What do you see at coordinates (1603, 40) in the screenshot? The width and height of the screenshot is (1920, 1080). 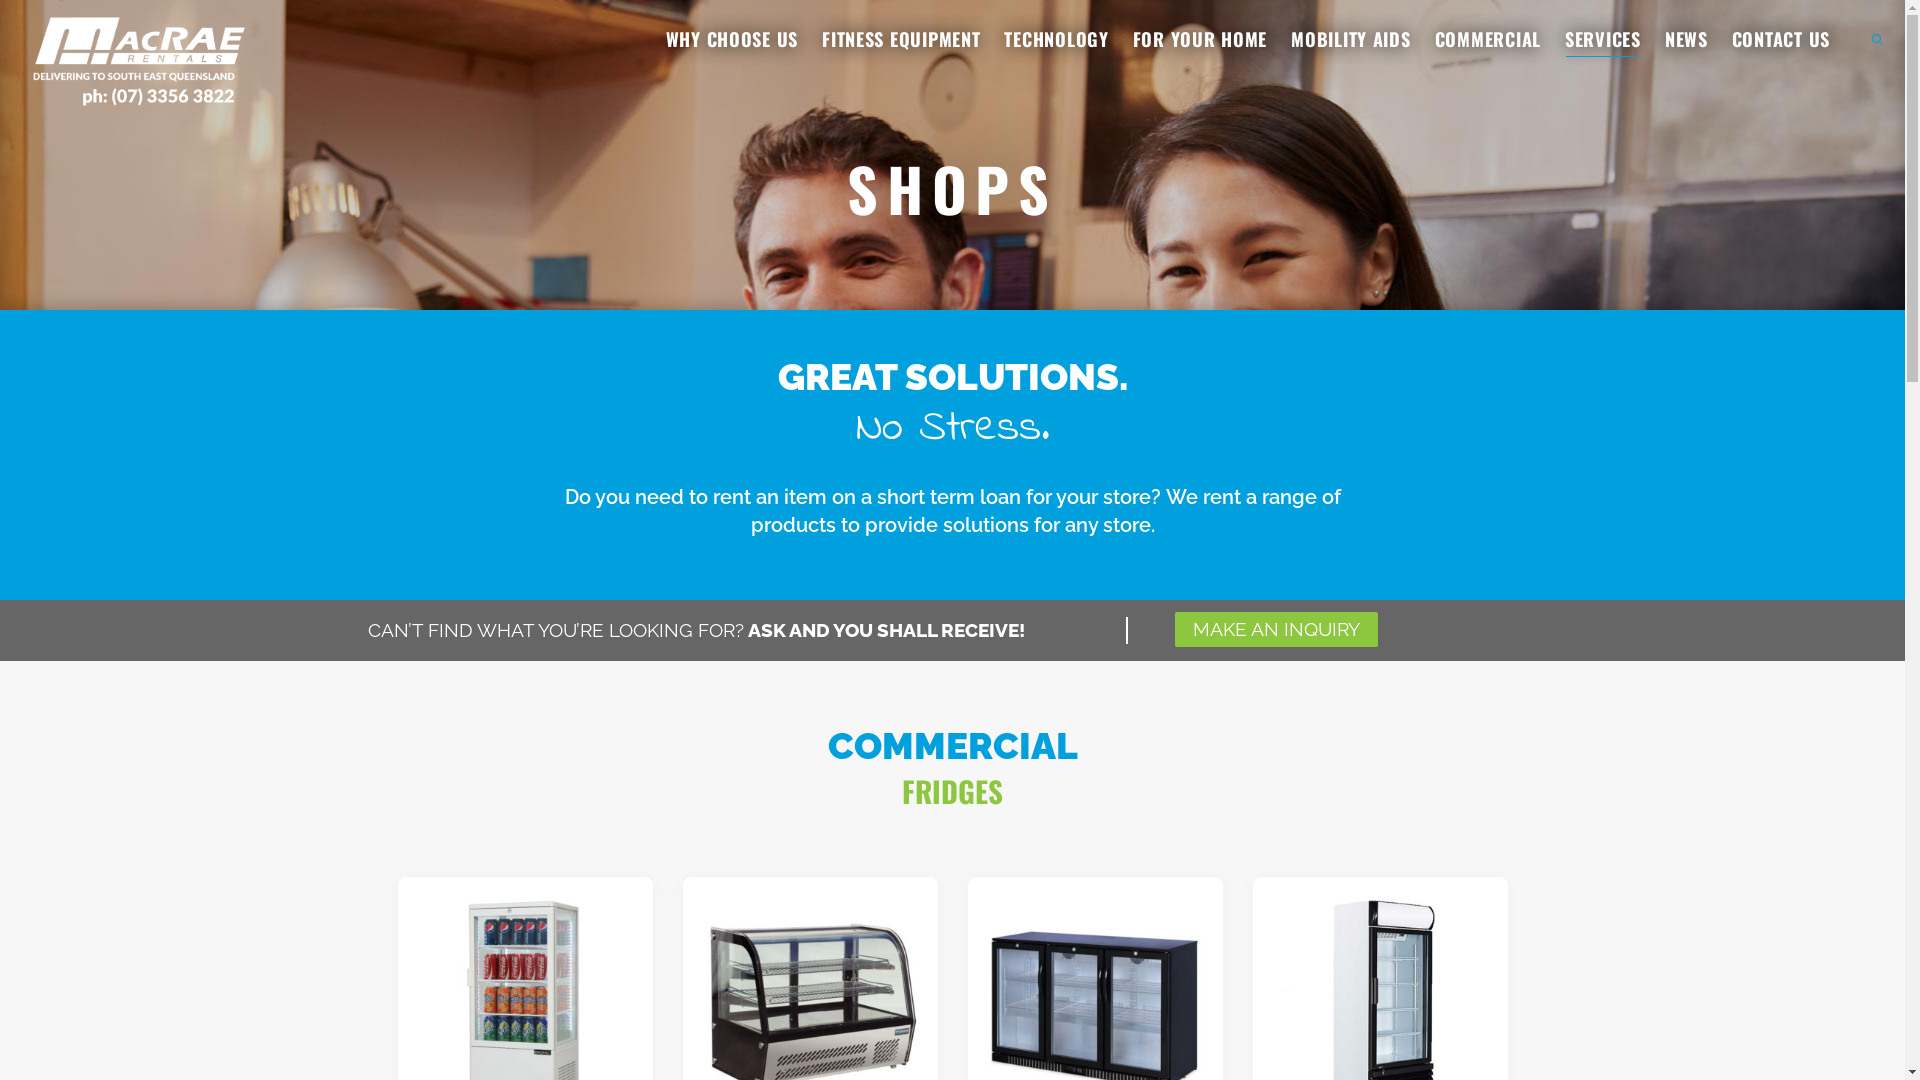 I see `SERVICES` at bounding box center [1603, 40].